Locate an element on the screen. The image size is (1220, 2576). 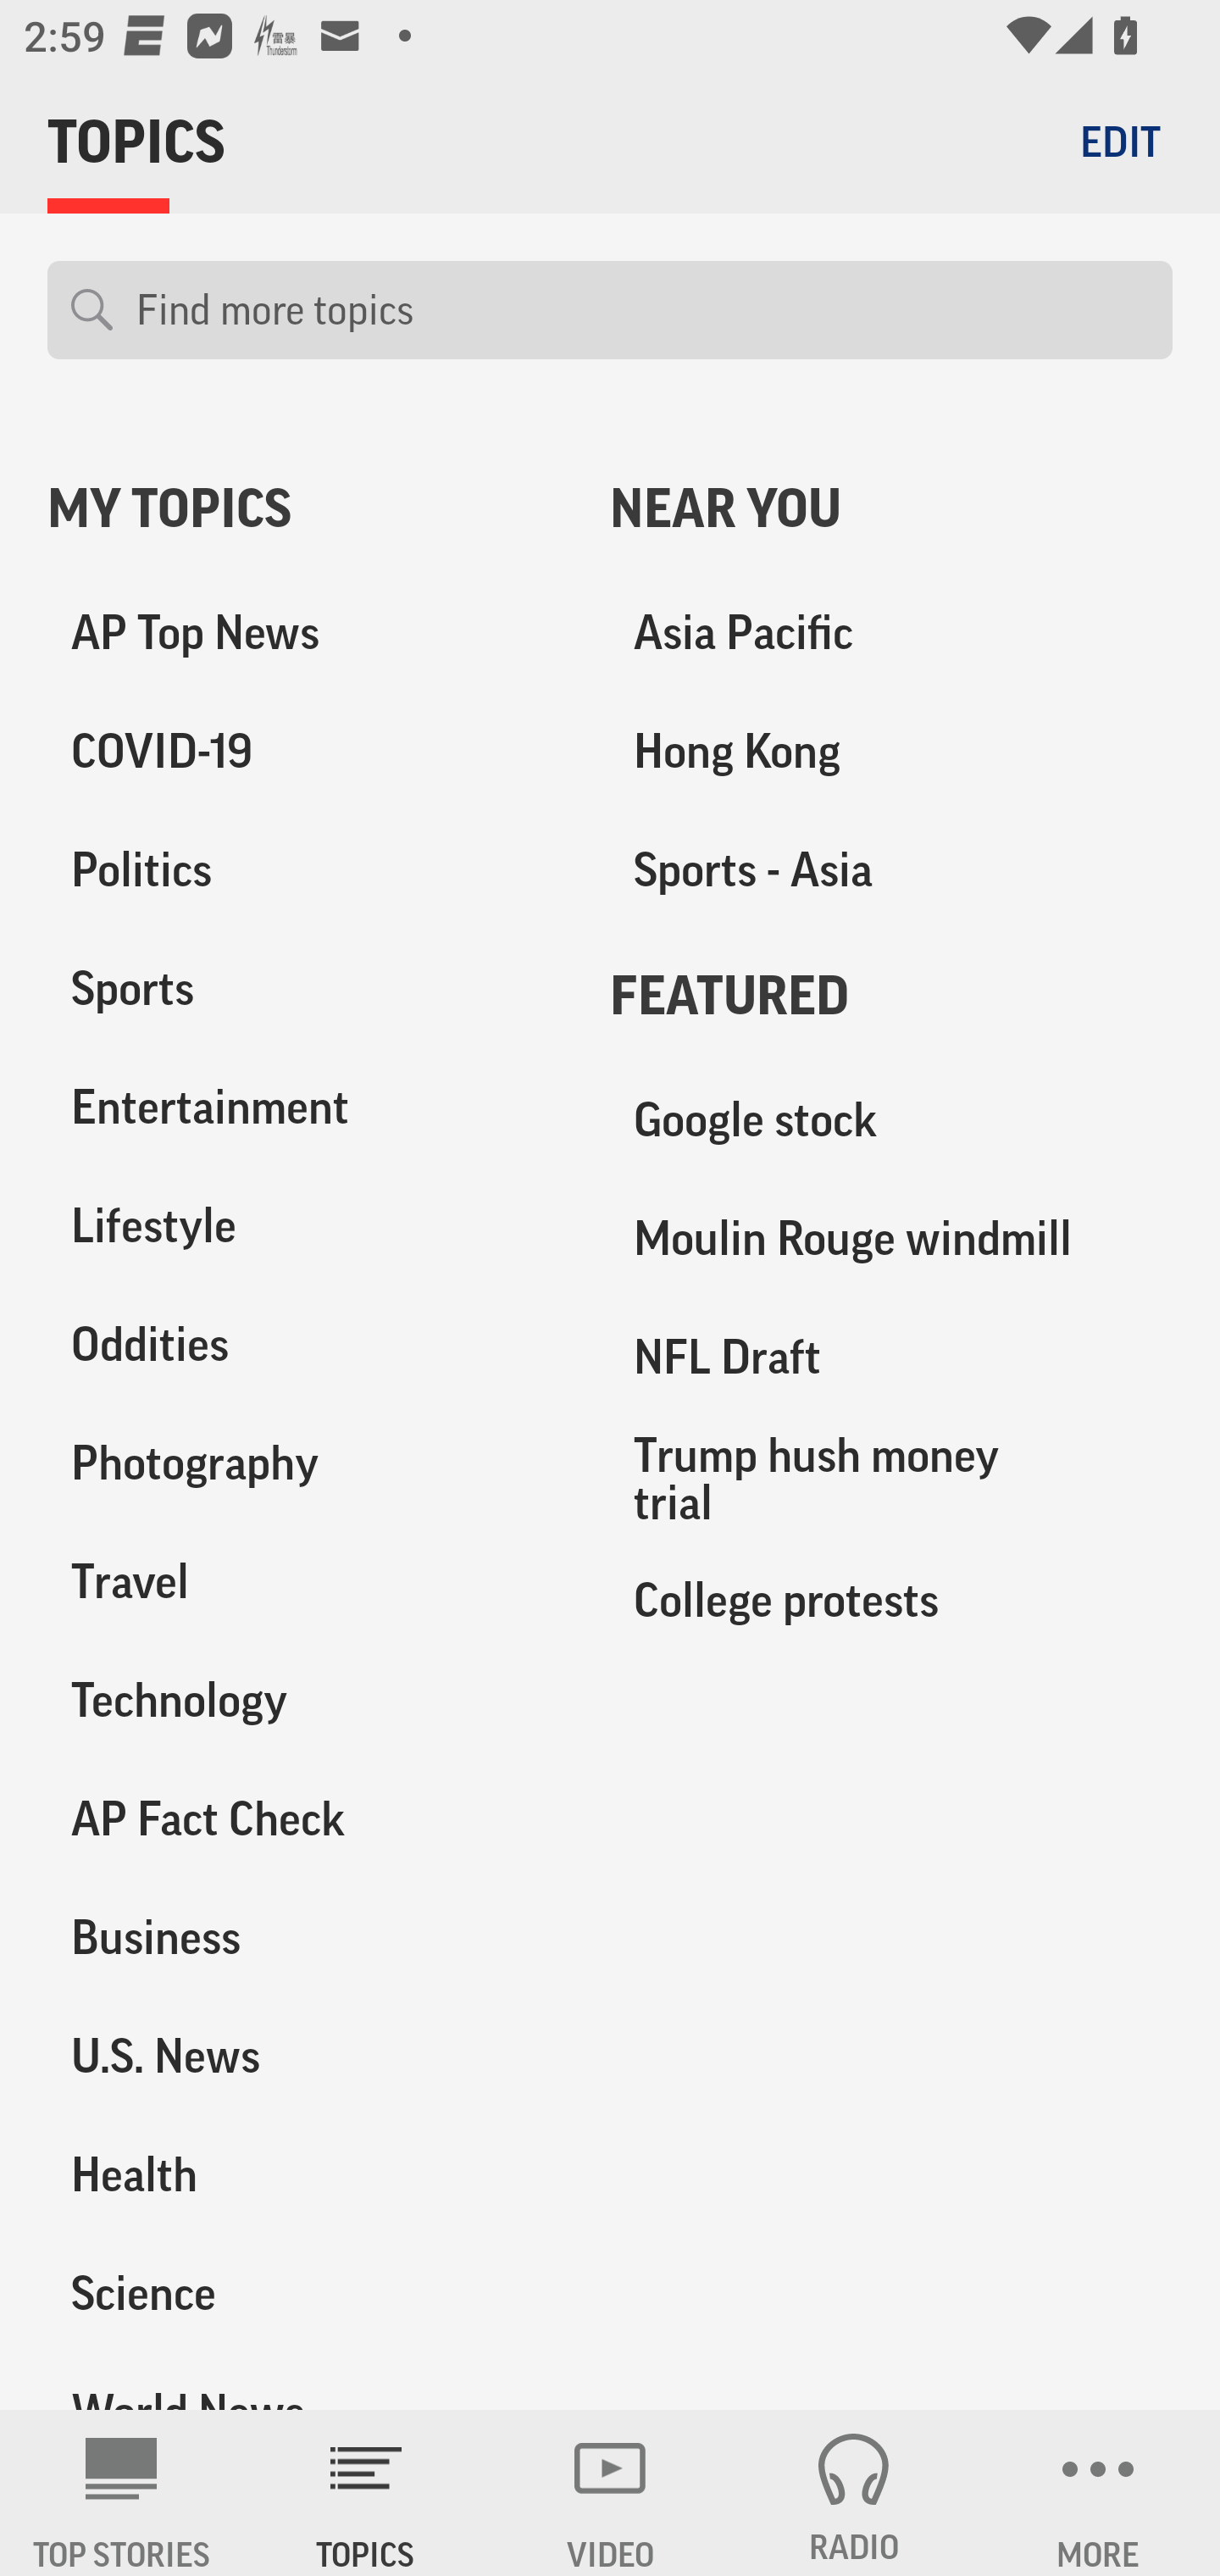
Sports - Asia is located at coordinates (891, 870).